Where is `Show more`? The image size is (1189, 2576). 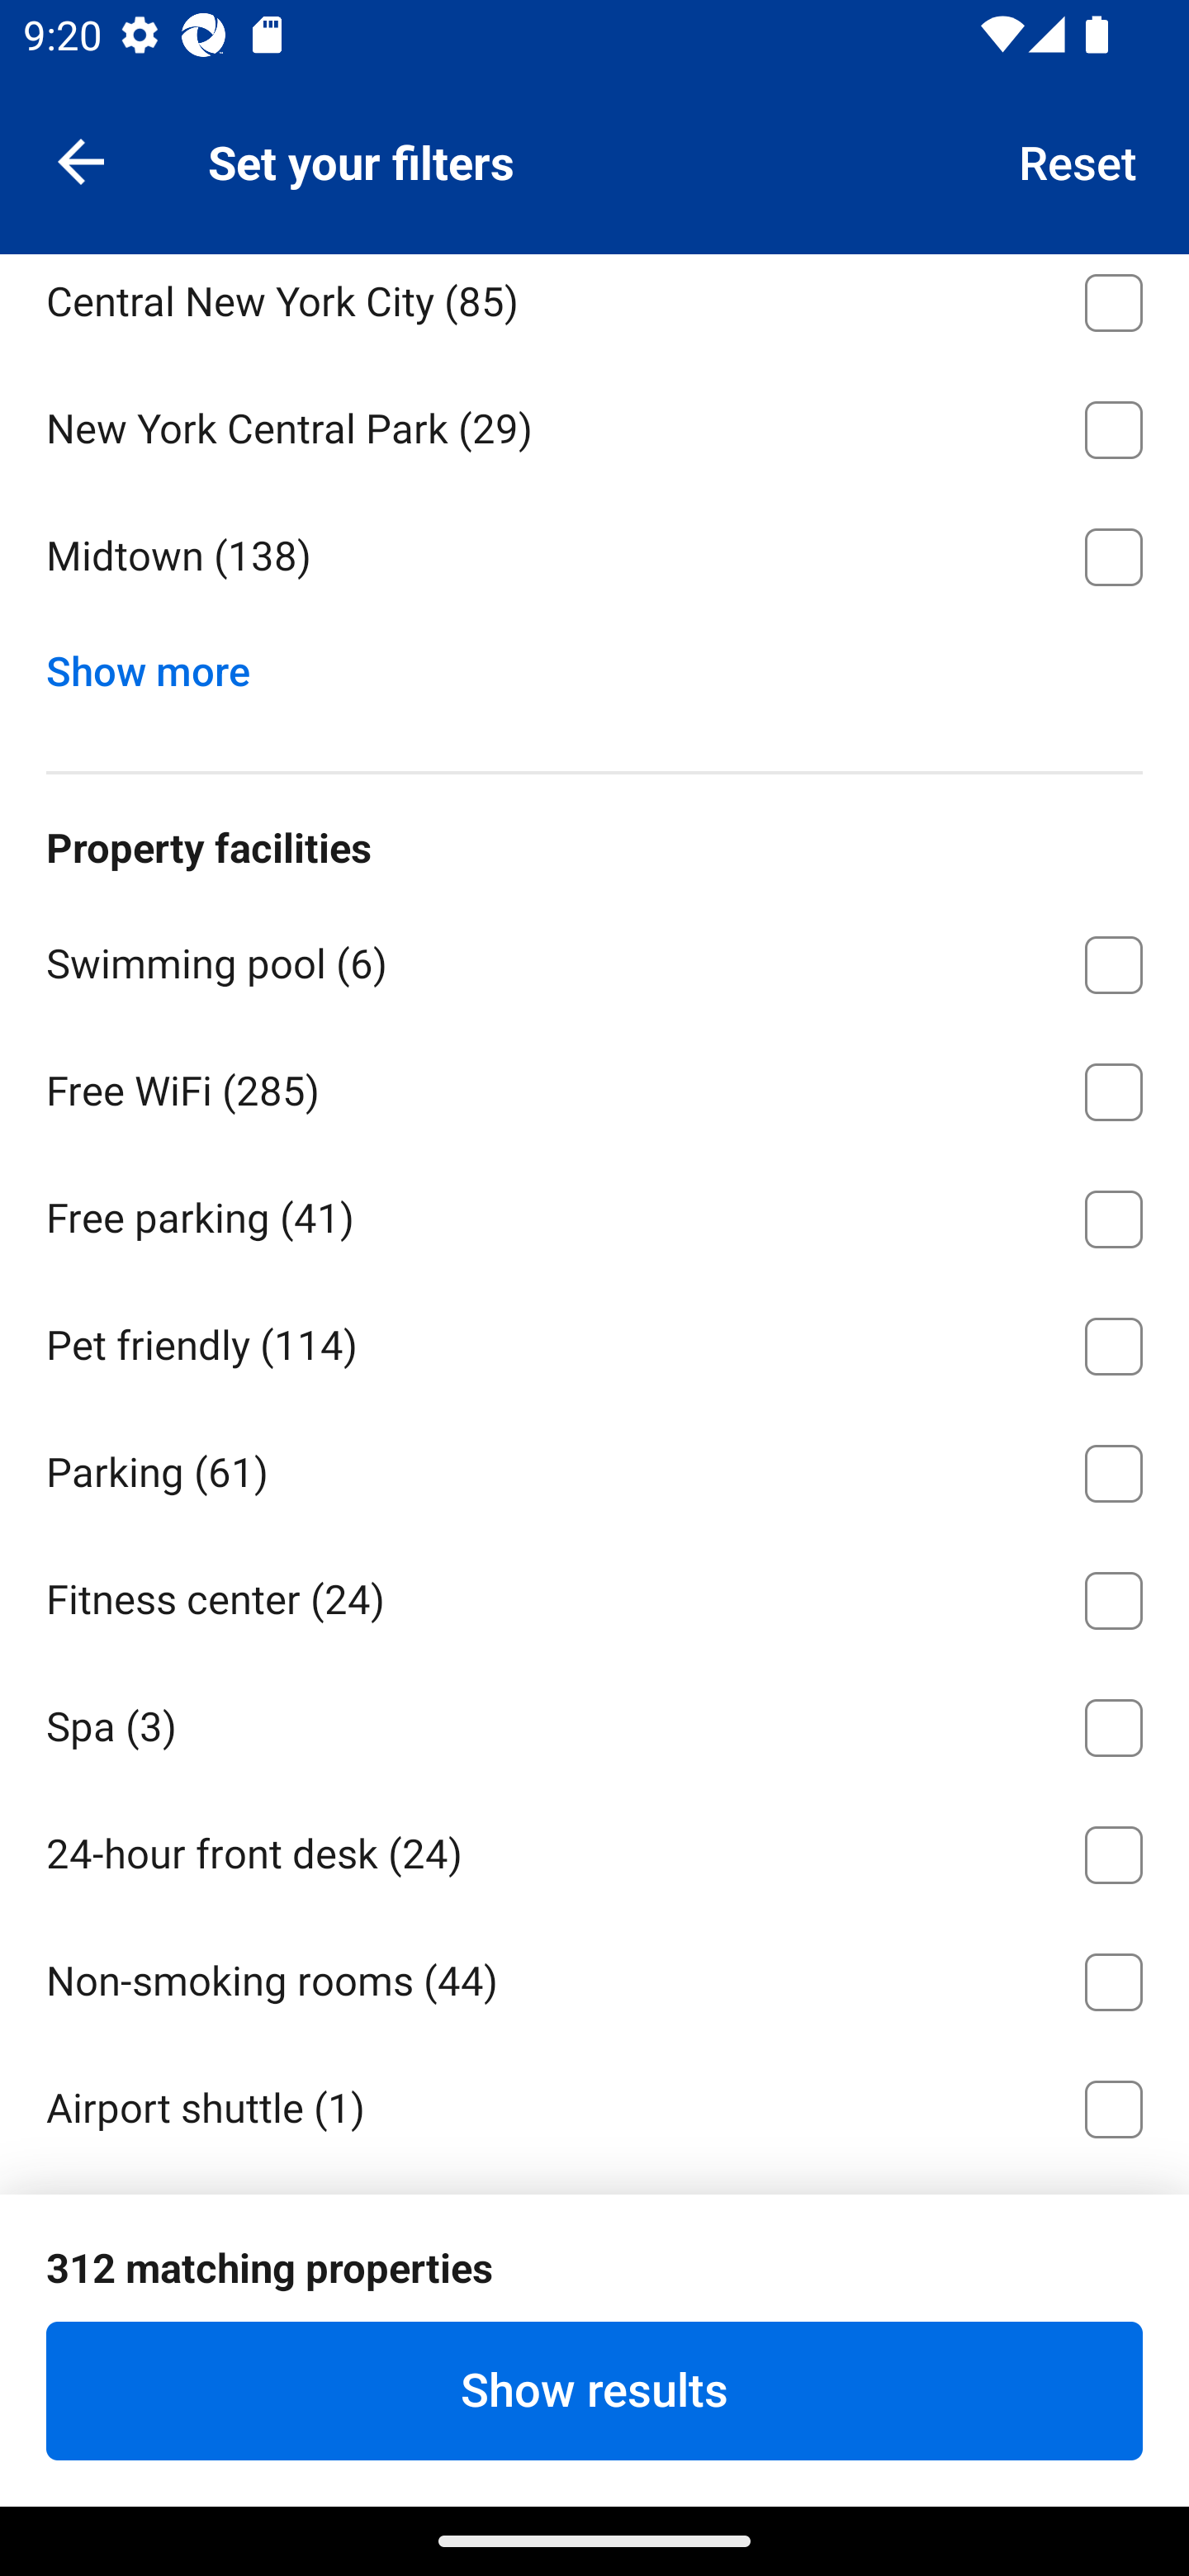
Show more is located at coordinates (160, 663).